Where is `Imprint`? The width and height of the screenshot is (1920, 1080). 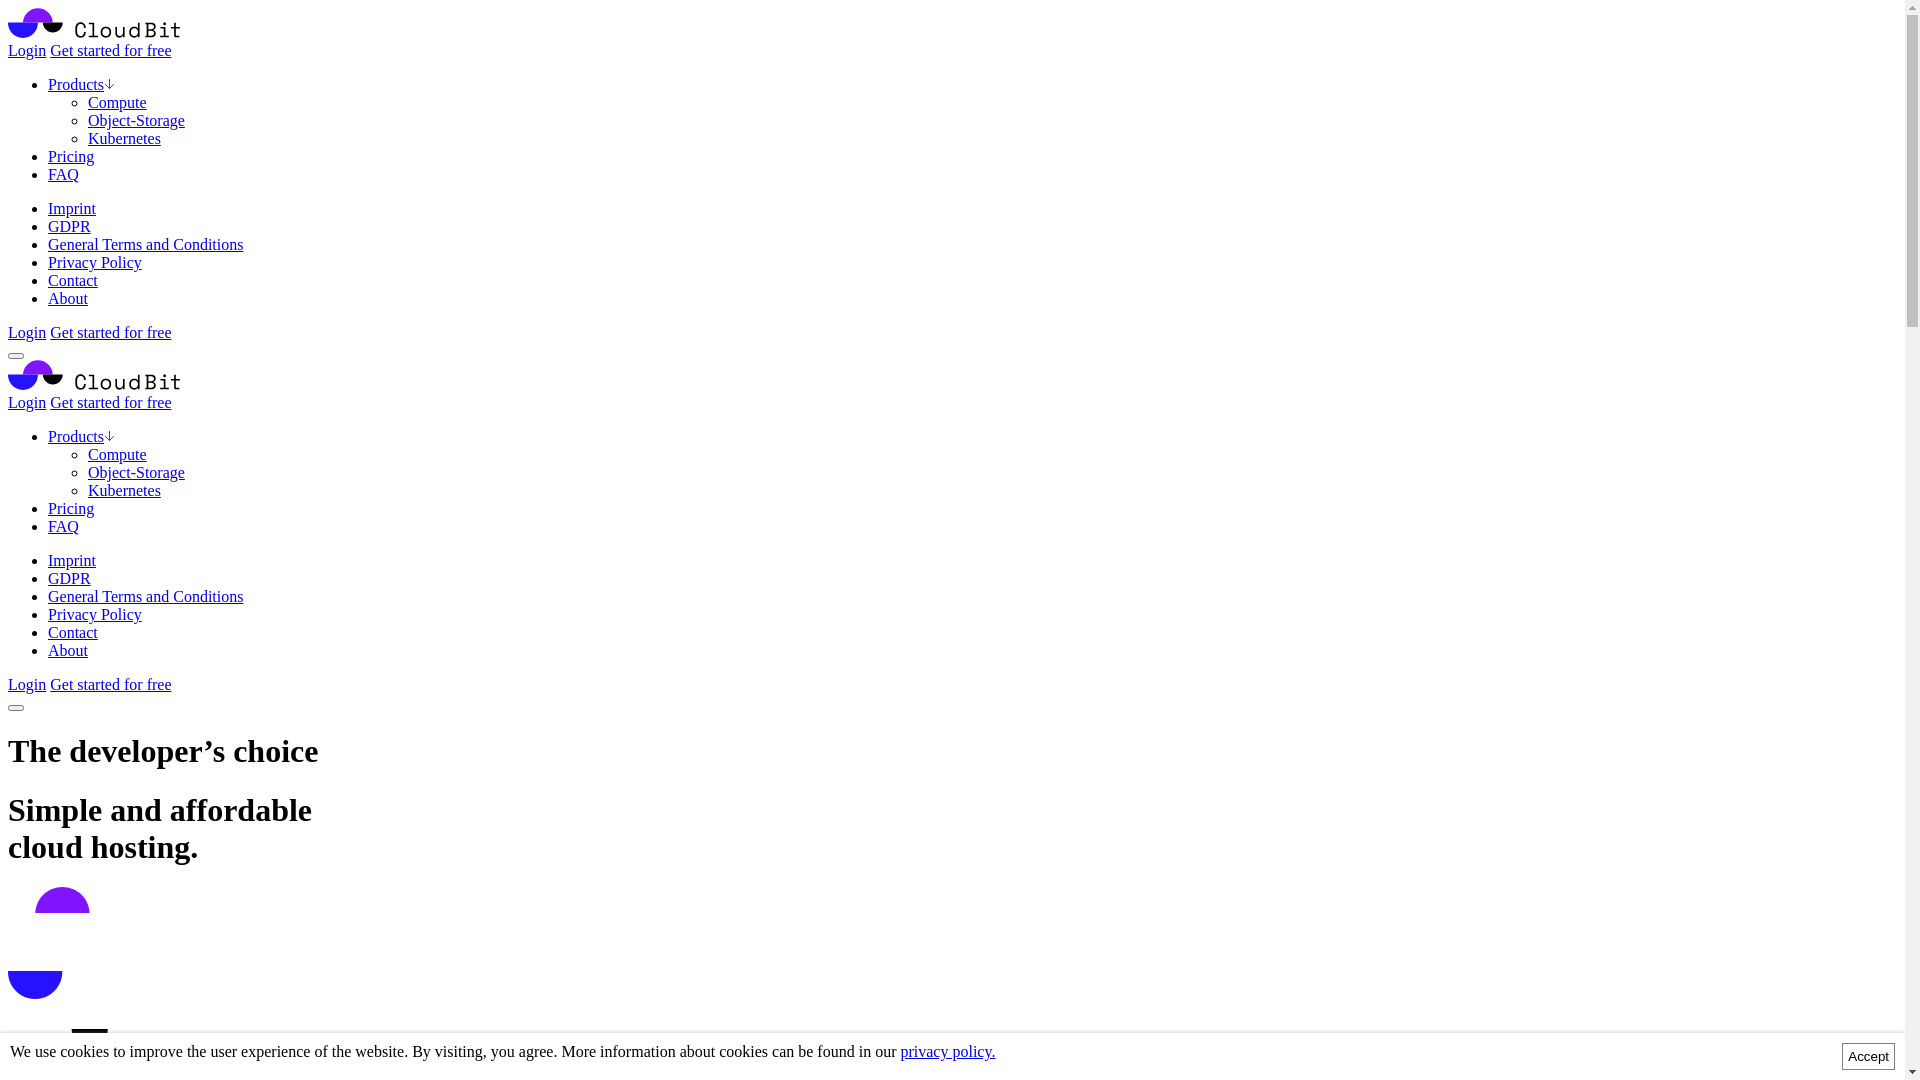
Imprint is located at coordinates (72, 560).